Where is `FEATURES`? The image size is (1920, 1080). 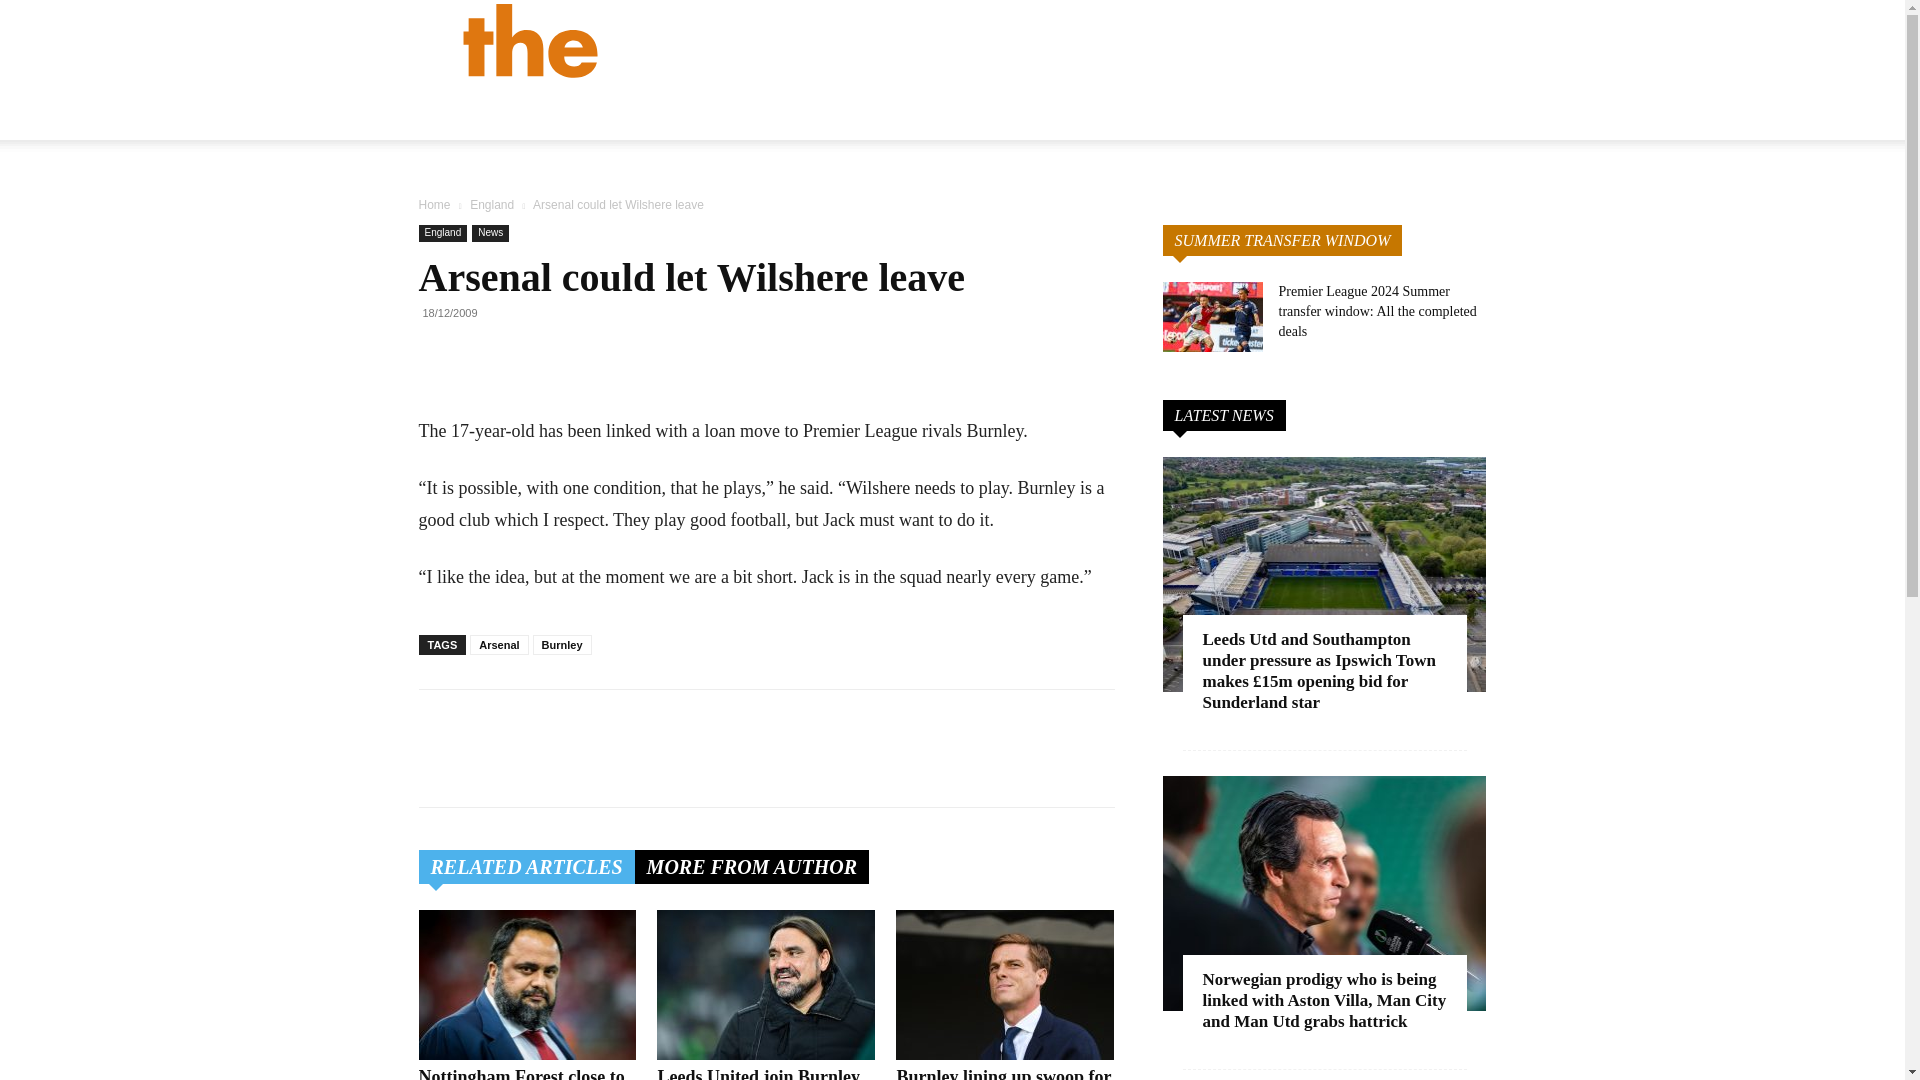 FEATURES is located at coordinates (1190, 114).